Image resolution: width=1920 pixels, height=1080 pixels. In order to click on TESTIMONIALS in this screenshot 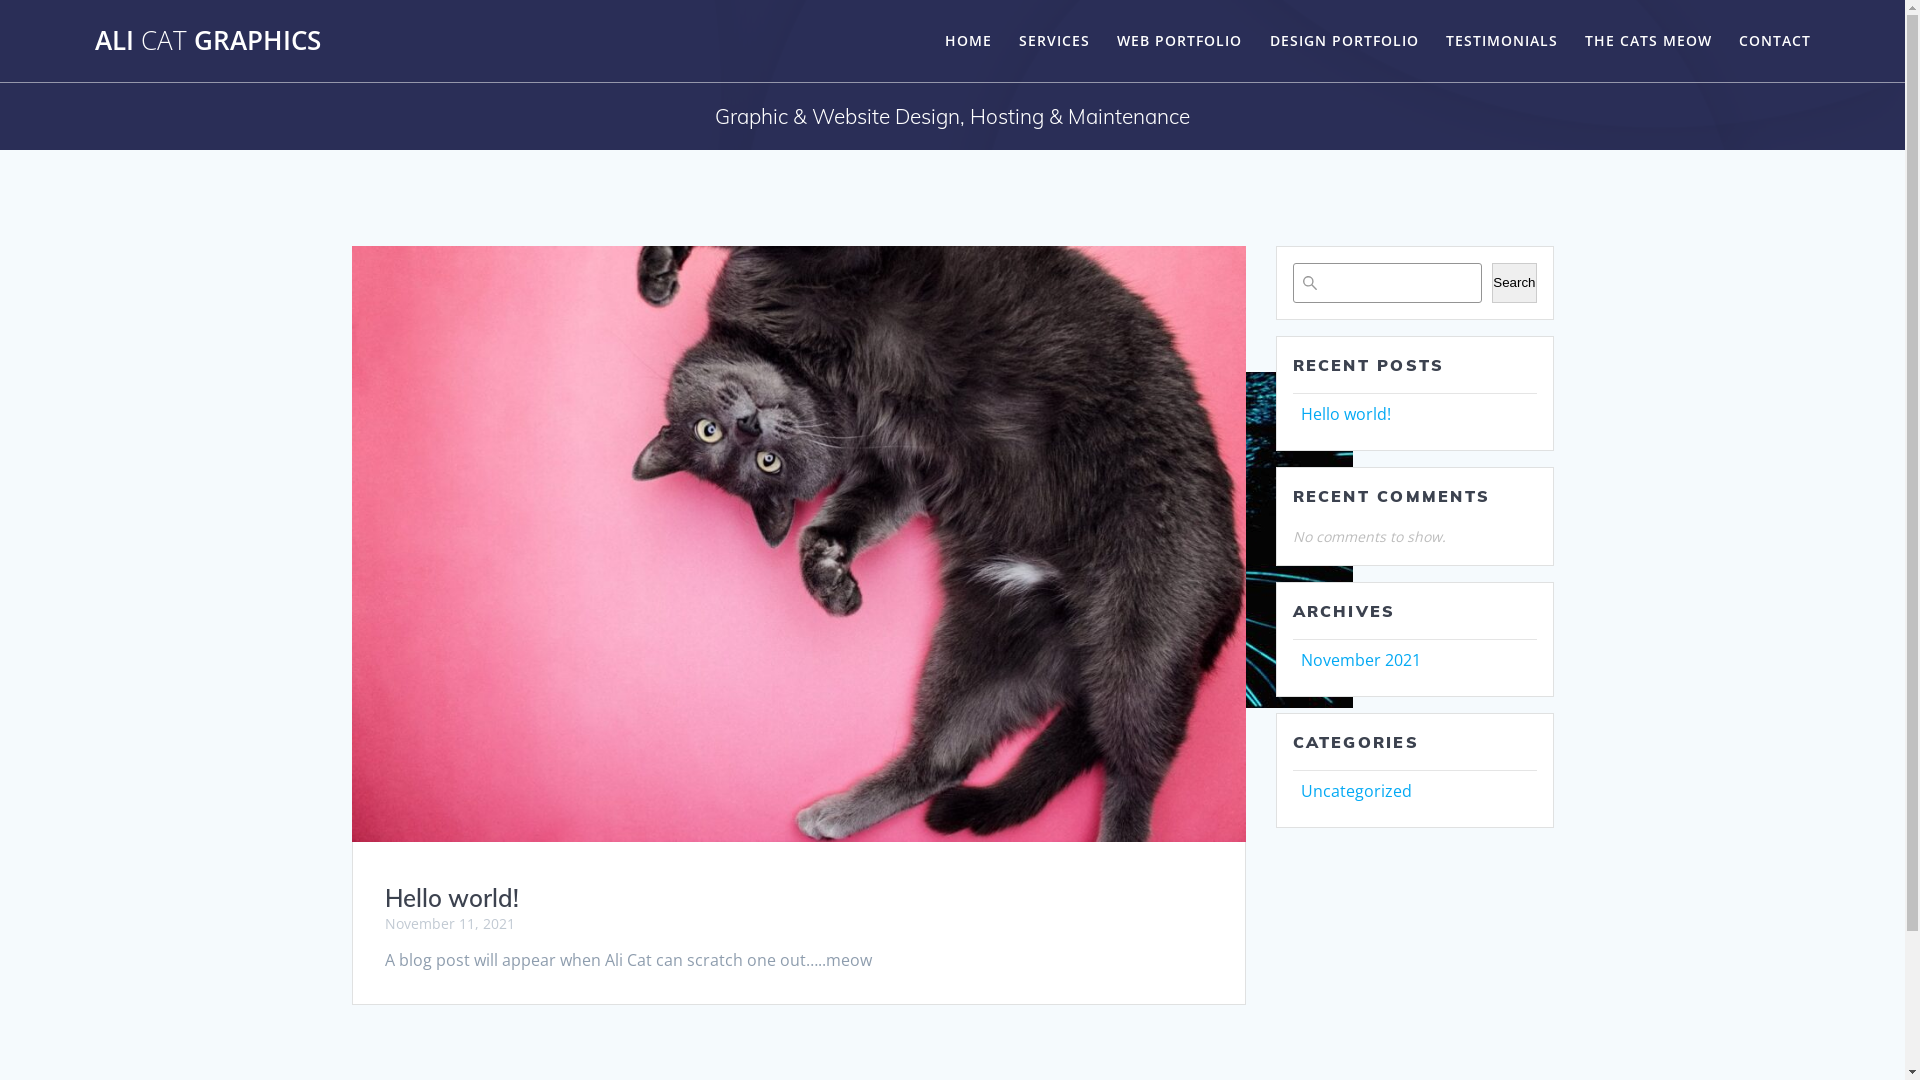, I will do `click(1502, 41)`.